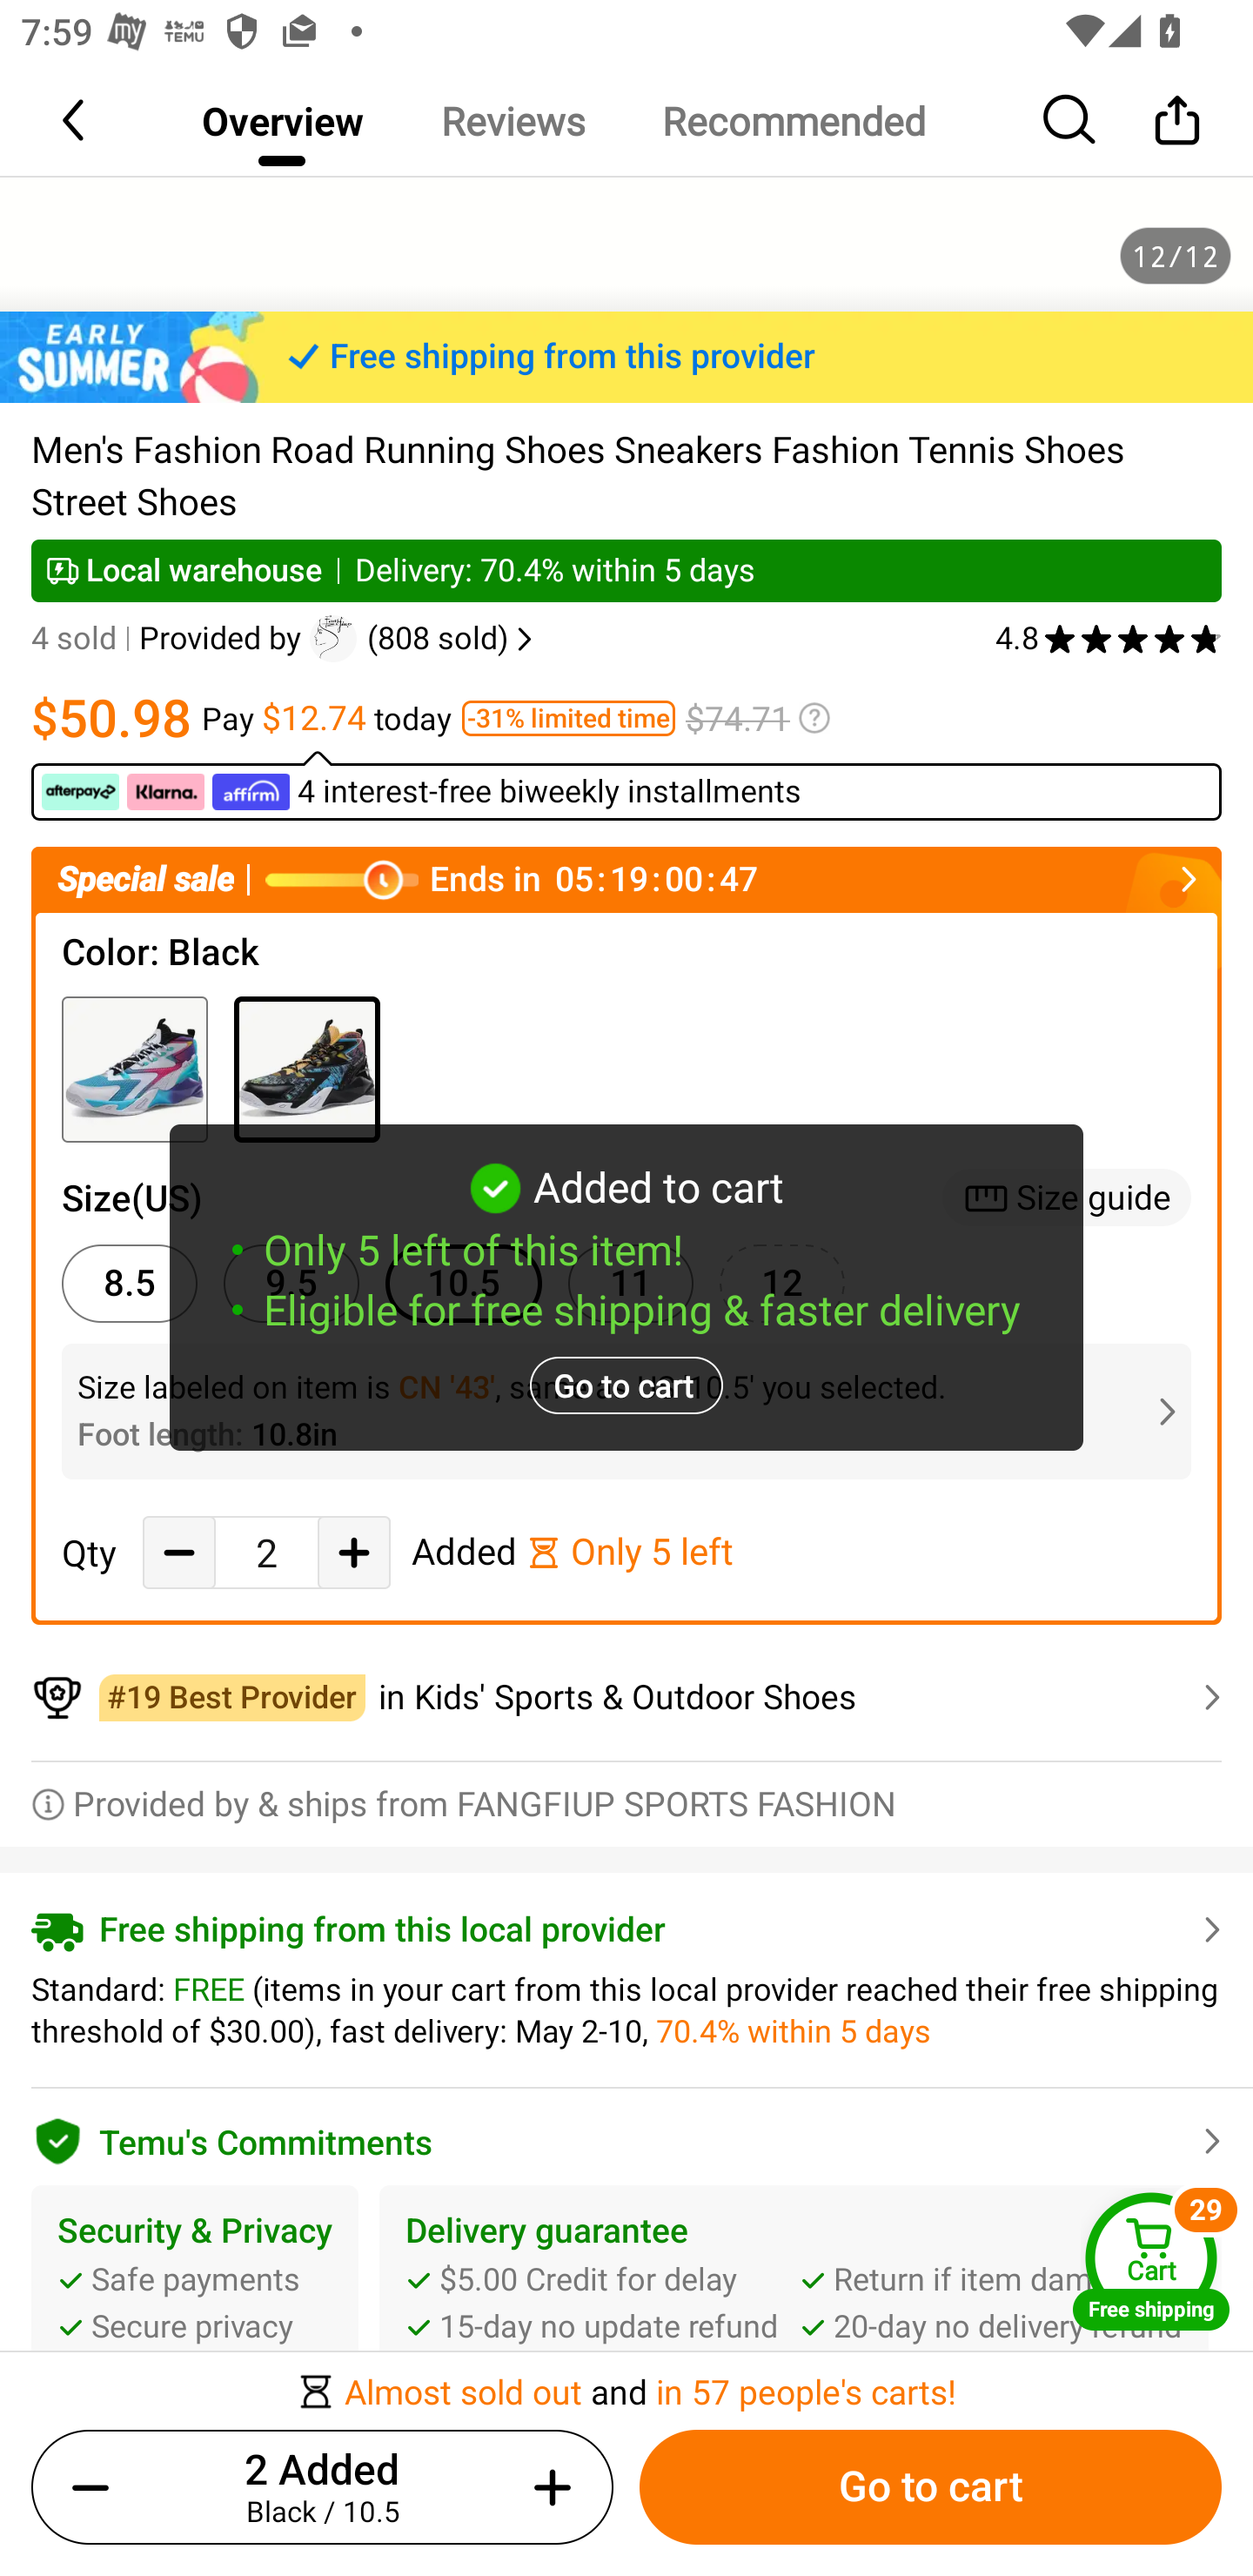  I want to click on Security & Privacy Safe payments Secure privacy, so click(195, 2278).